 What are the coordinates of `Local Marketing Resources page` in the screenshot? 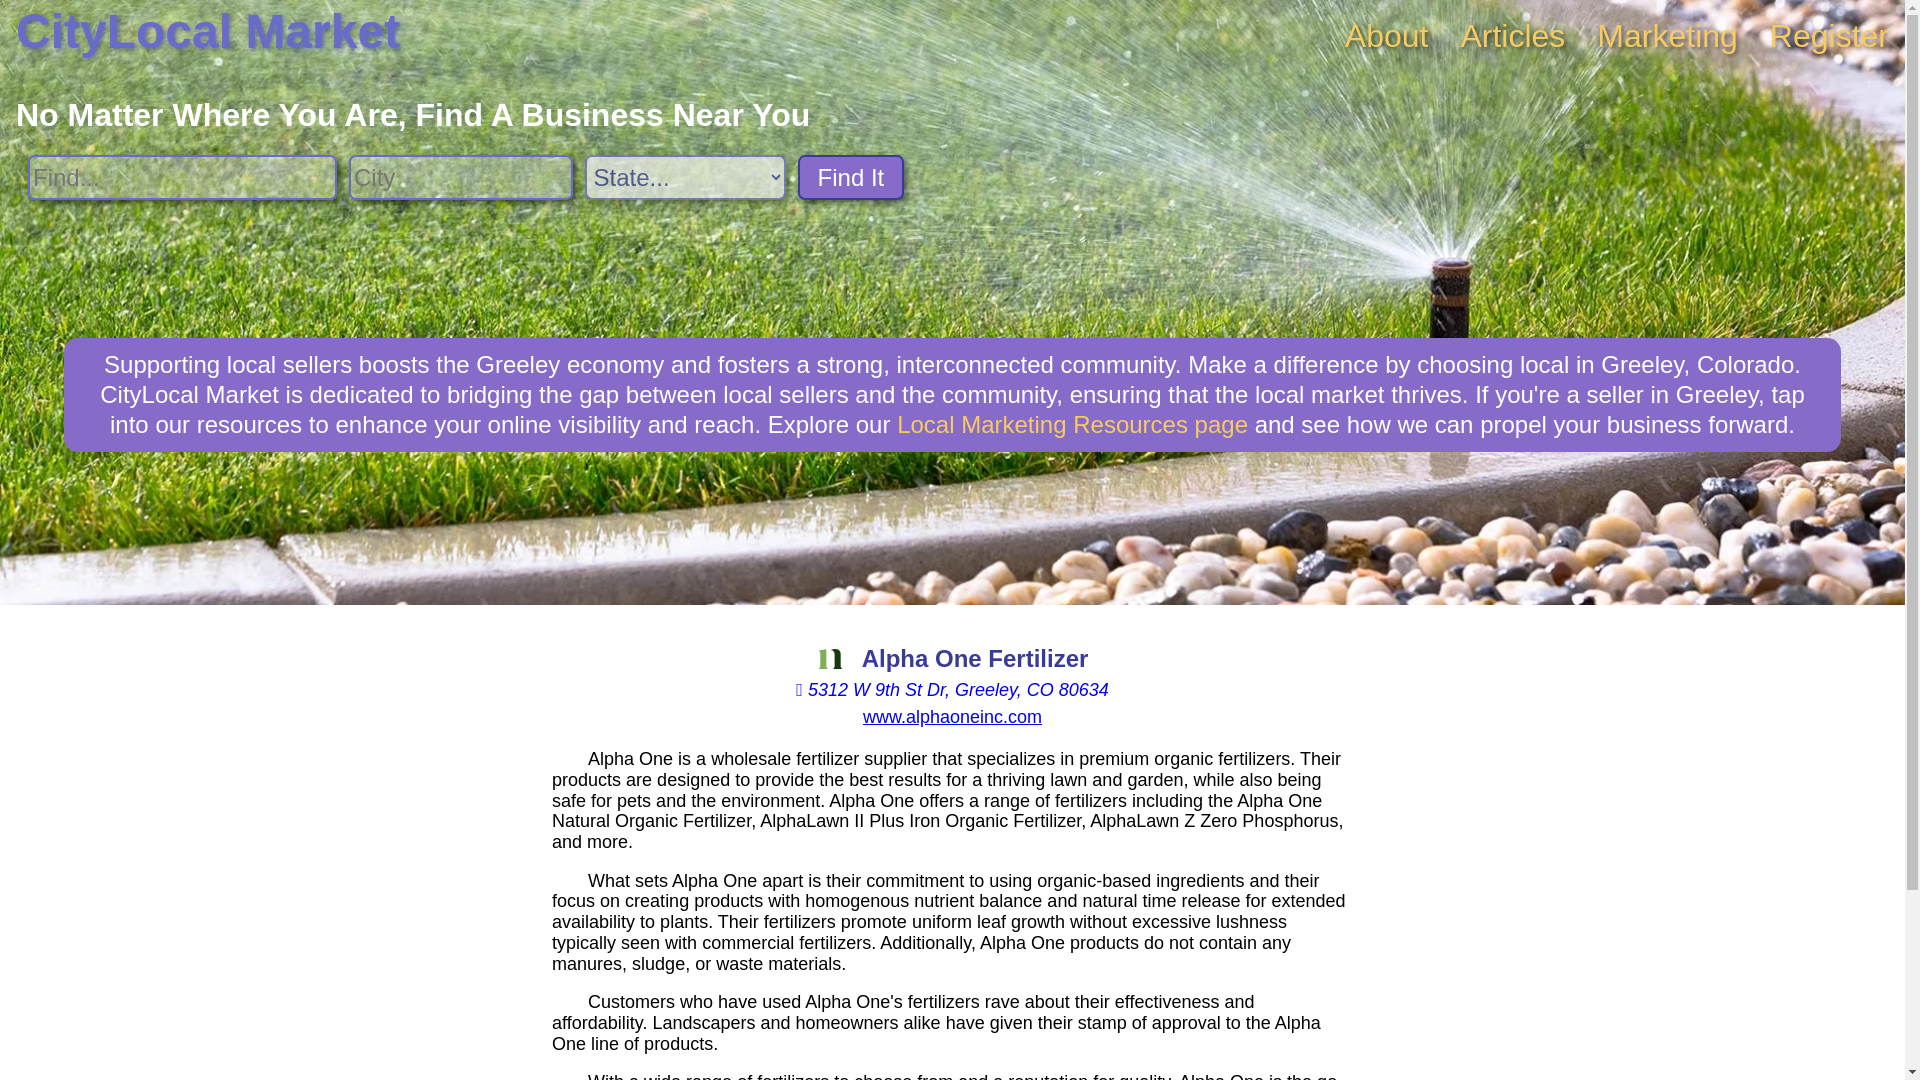 It's located at (1072, 424).